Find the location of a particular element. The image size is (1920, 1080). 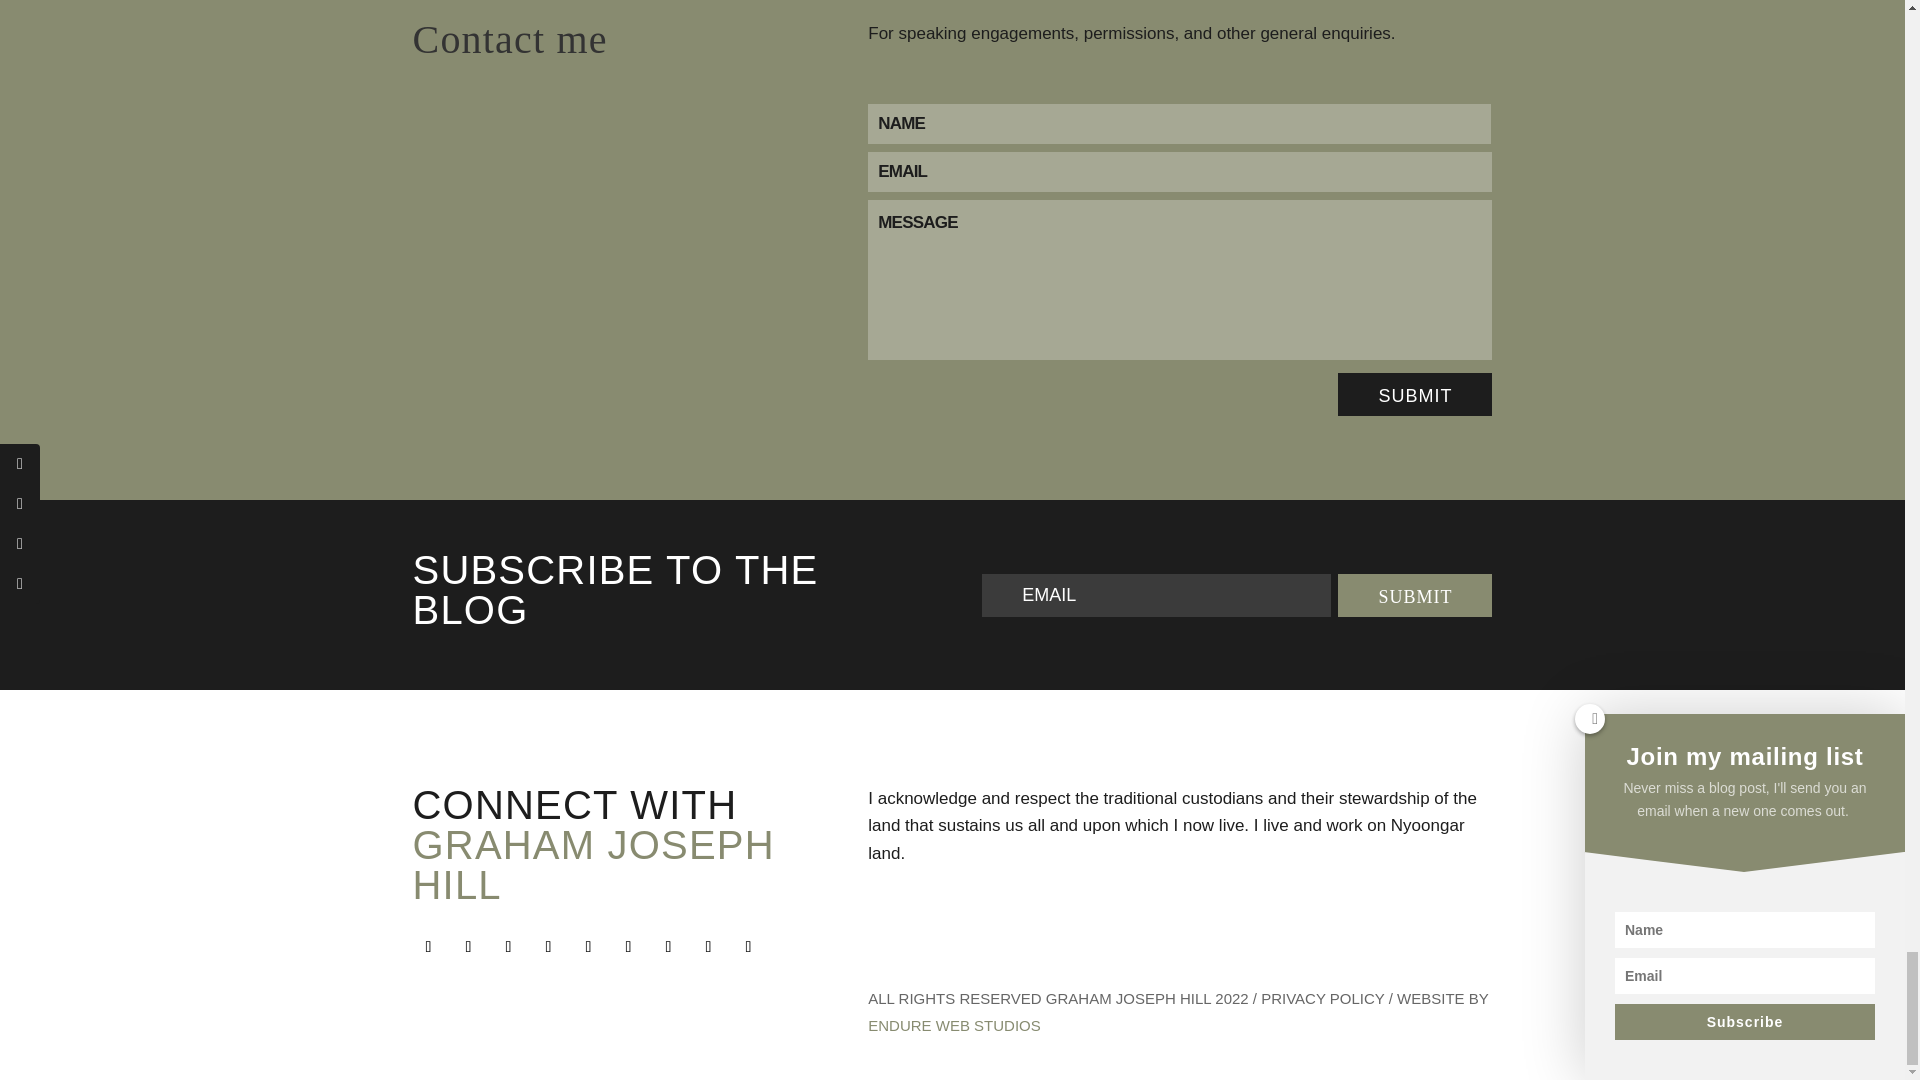

Submit is located at coordinates (1414, 394).